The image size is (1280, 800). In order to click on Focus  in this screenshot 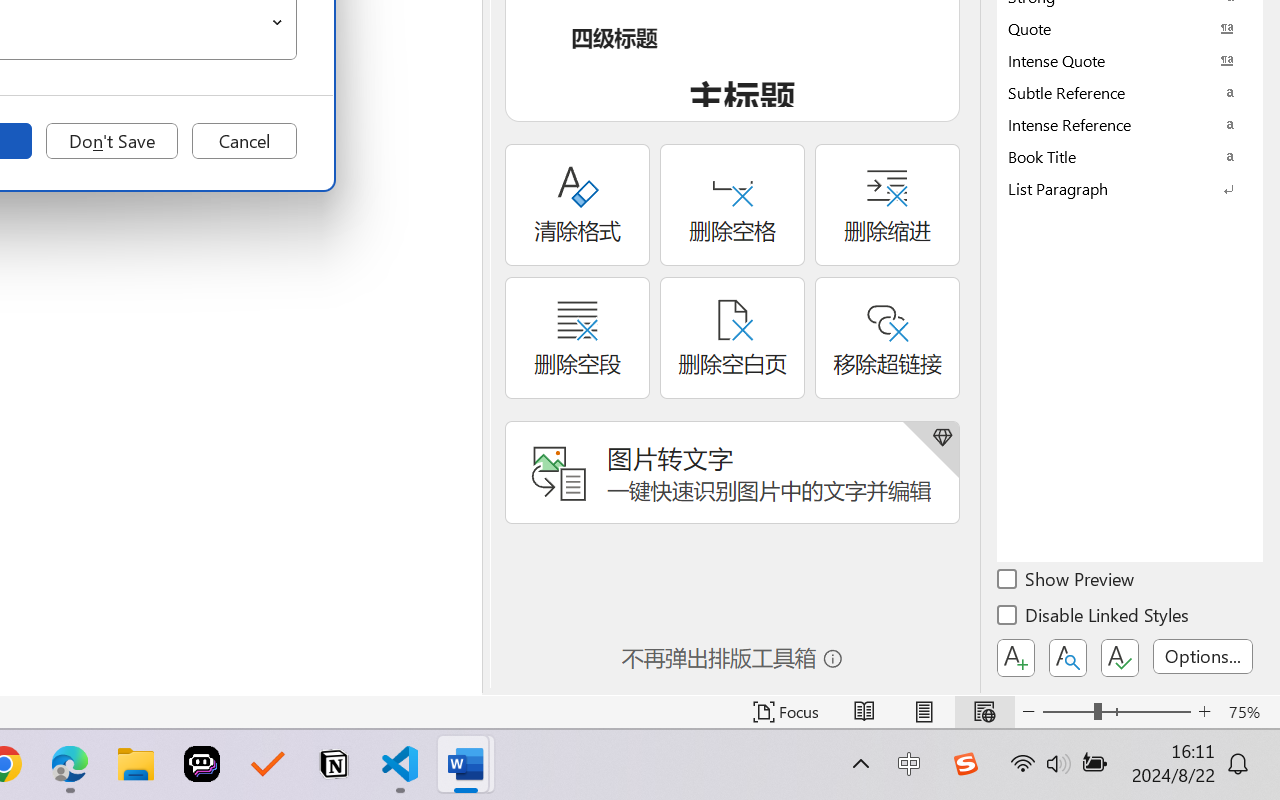, I will do `click(786, 712)`.